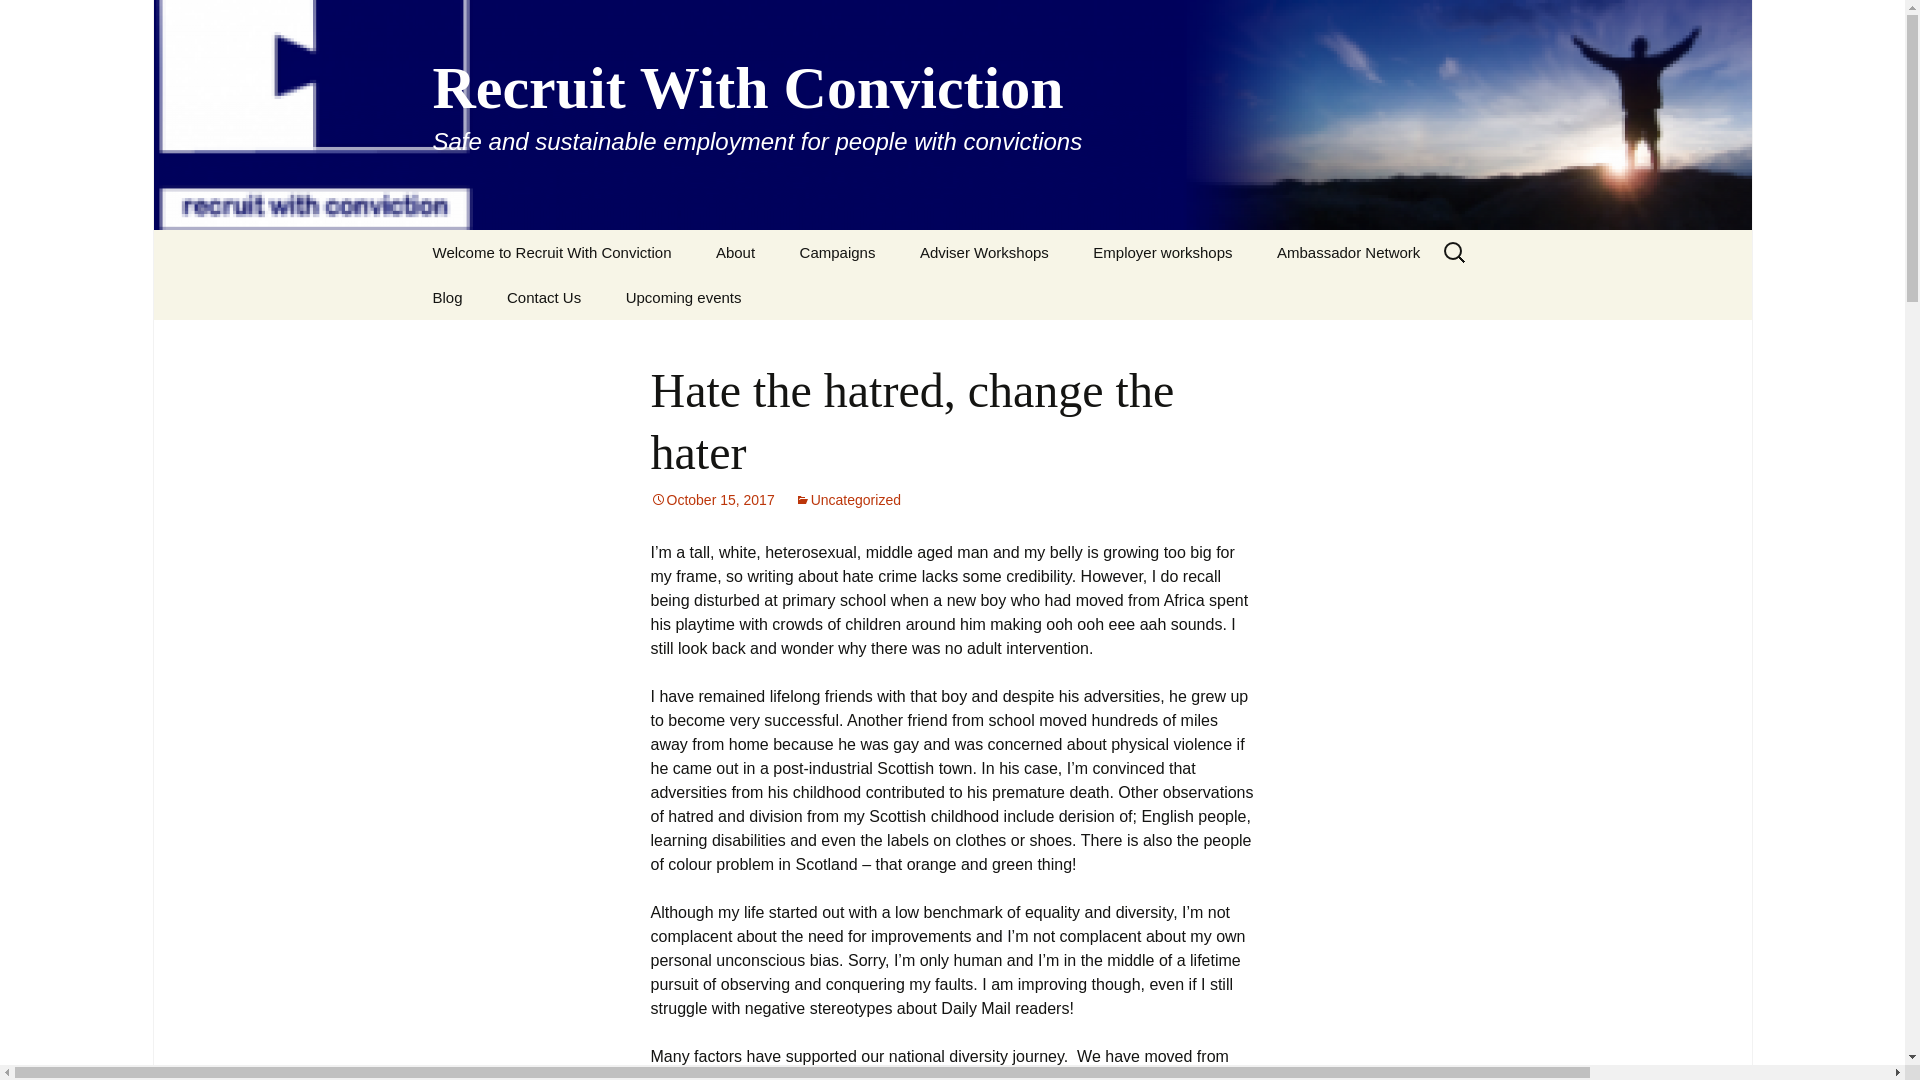 The height and width of the screenshot is (1080, 1920). Describe the element at coordinates (712, 500) in the screenshot. I see `Permalink to Hate the hatred, change the hater` at that location.